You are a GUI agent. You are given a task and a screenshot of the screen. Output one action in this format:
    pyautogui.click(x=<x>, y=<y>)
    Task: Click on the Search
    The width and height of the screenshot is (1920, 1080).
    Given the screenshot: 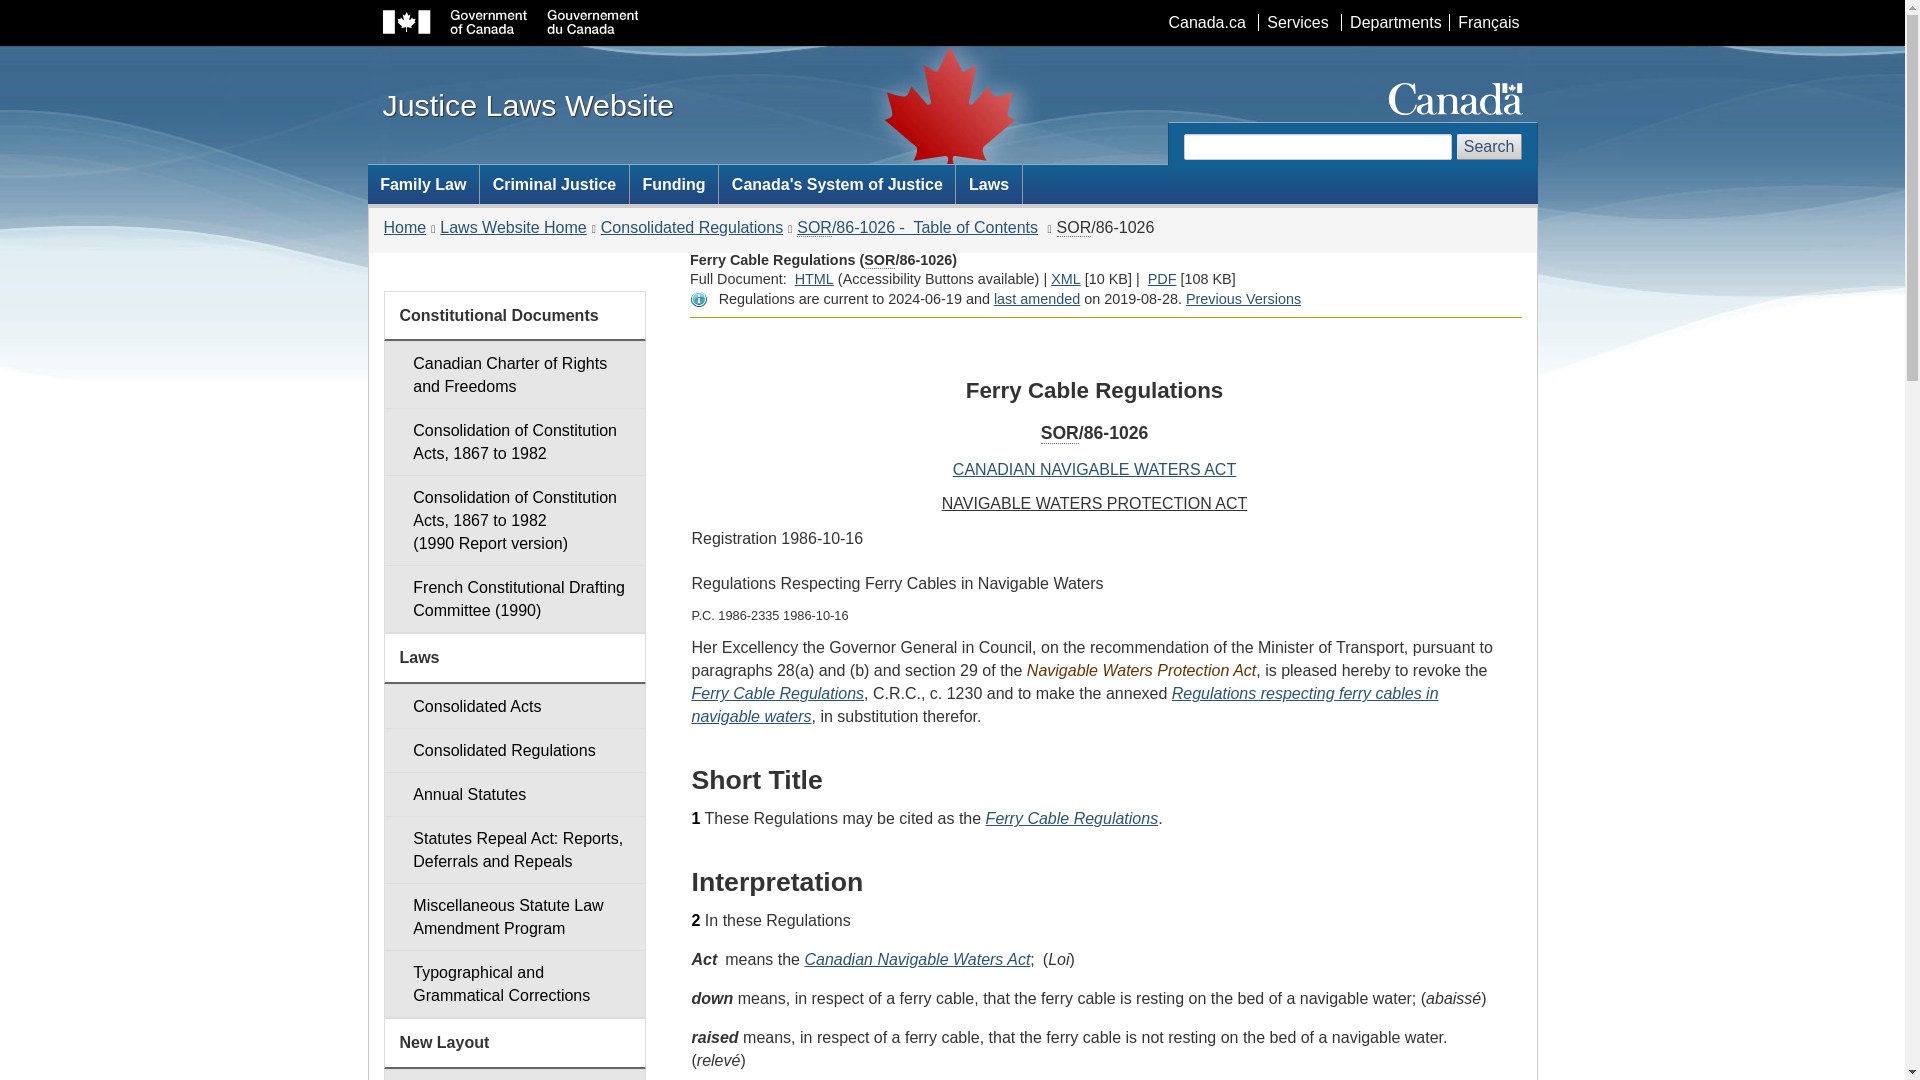 What is the action you would take?
    pyautogui.click(x=1490, y=146)
    